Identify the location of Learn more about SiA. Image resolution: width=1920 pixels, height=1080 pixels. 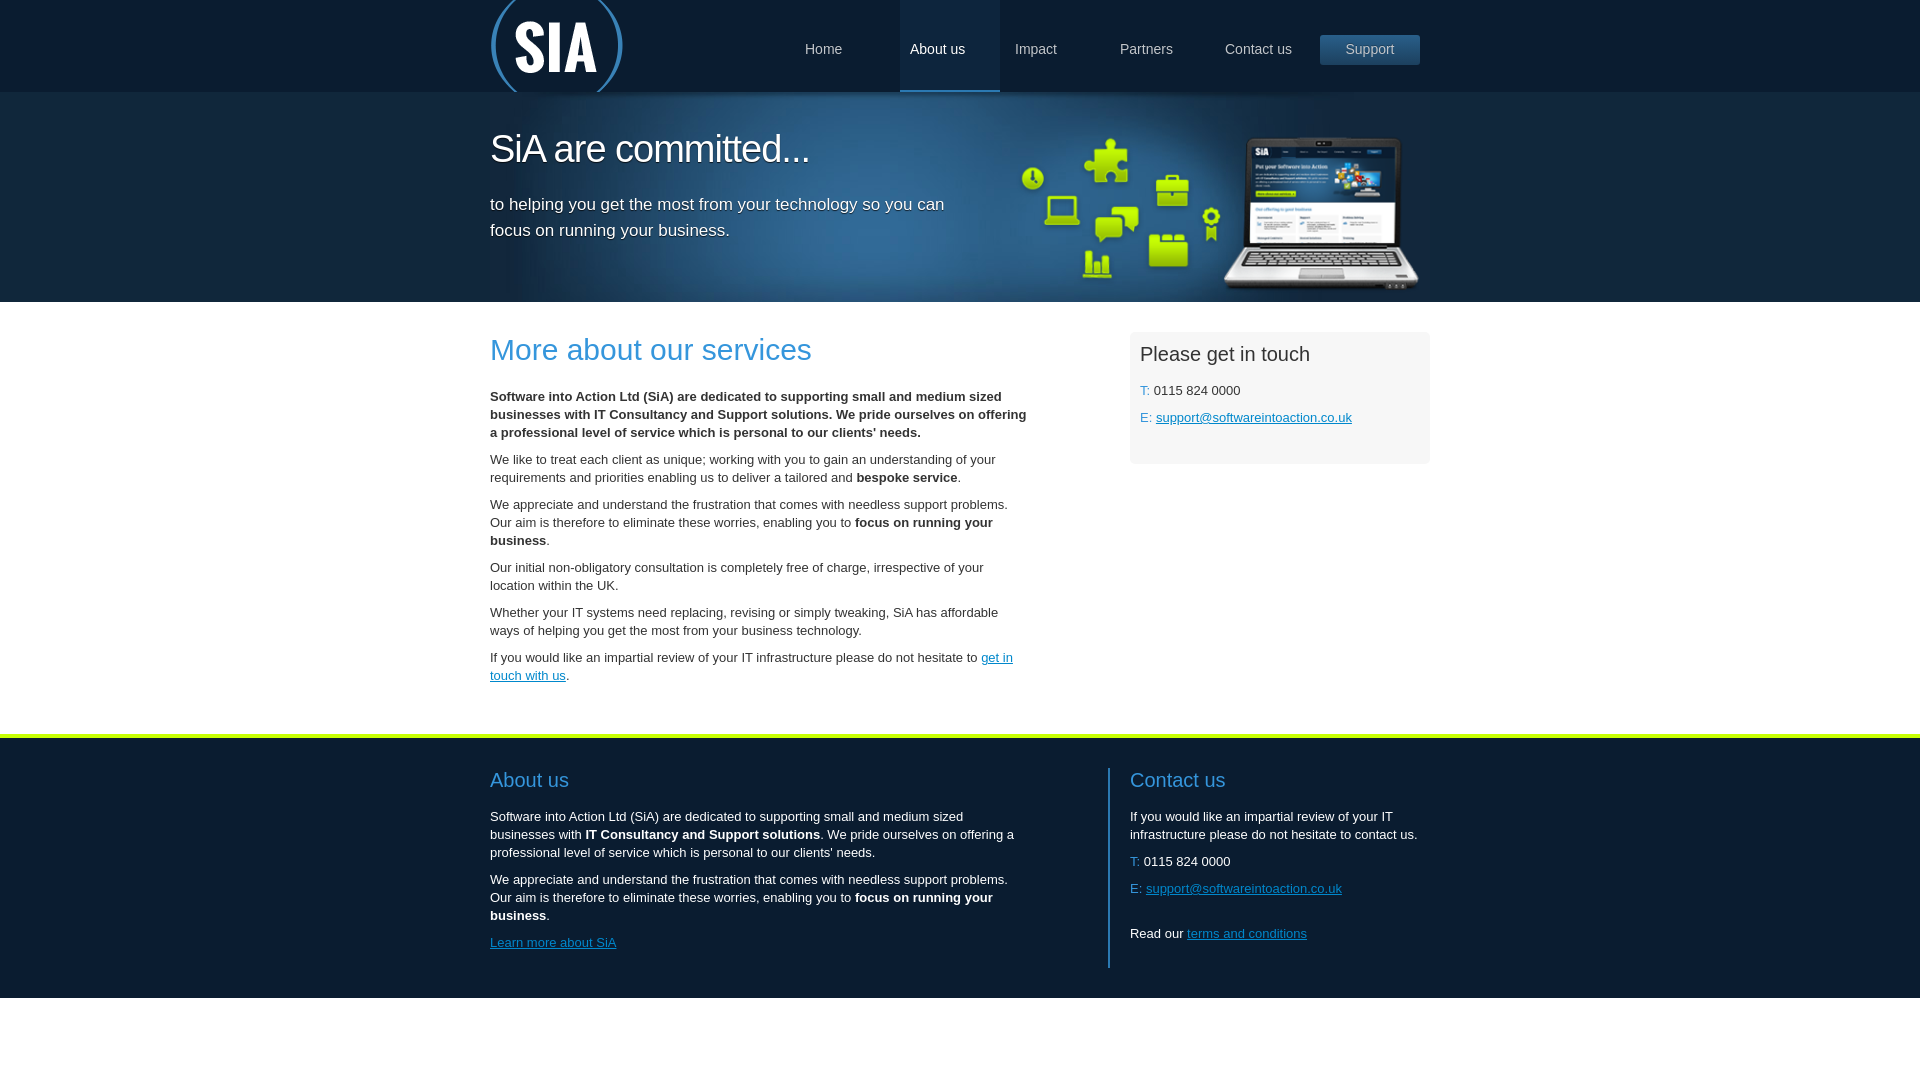
(552, 942).